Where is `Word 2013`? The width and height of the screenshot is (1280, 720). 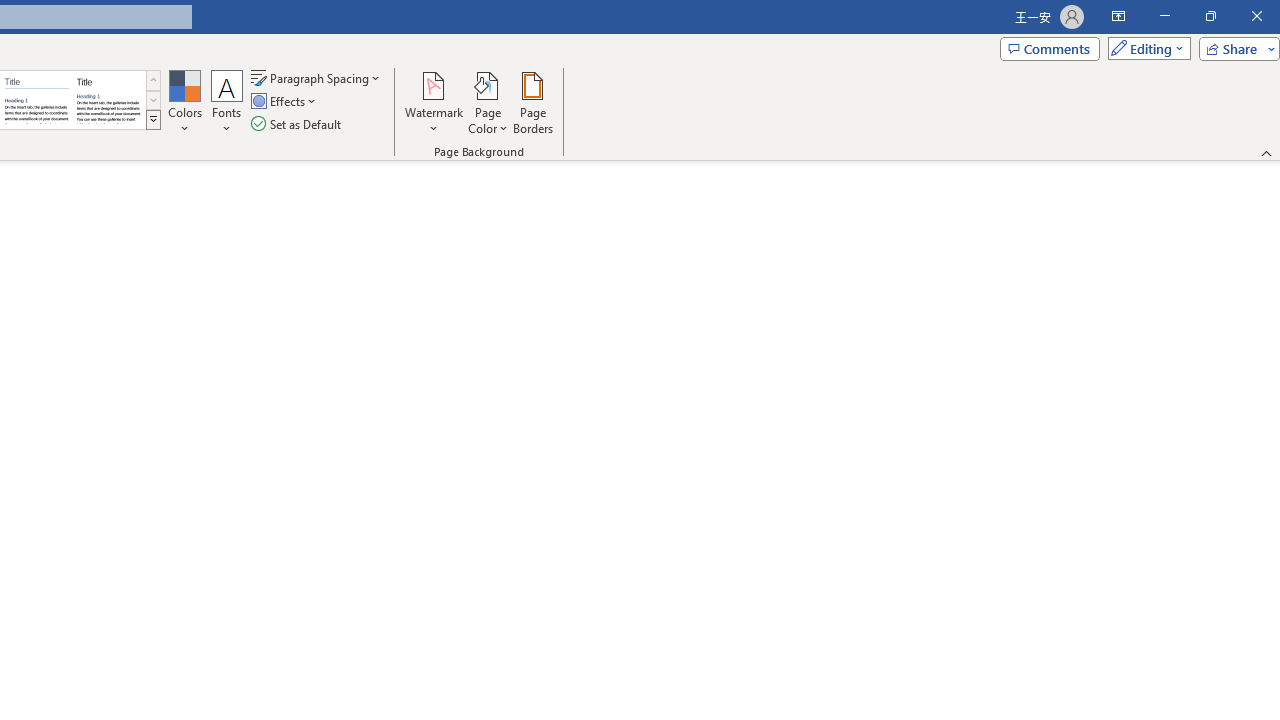 Word 2013 is located at coordinates (108, 100).